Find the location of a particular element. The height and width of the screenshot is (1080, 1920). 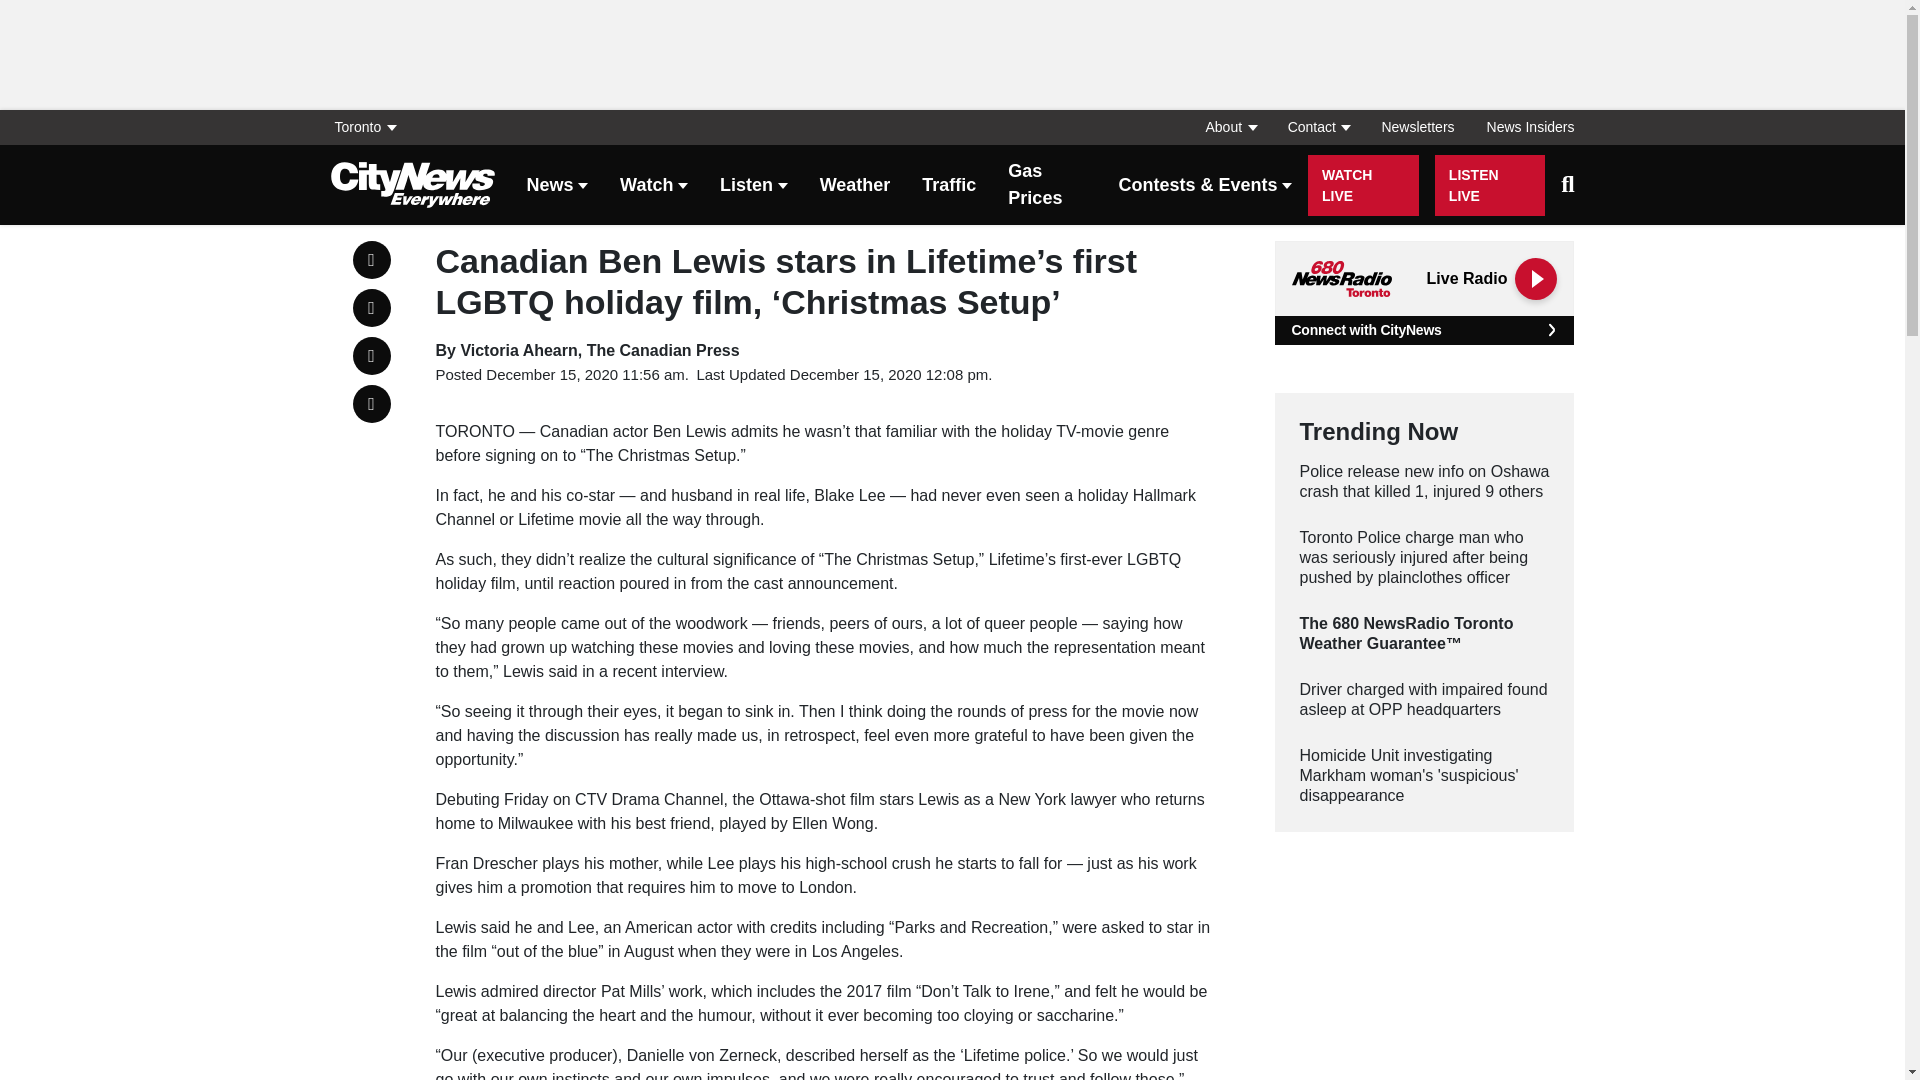

Toronto is located at coordinates (370, 127).